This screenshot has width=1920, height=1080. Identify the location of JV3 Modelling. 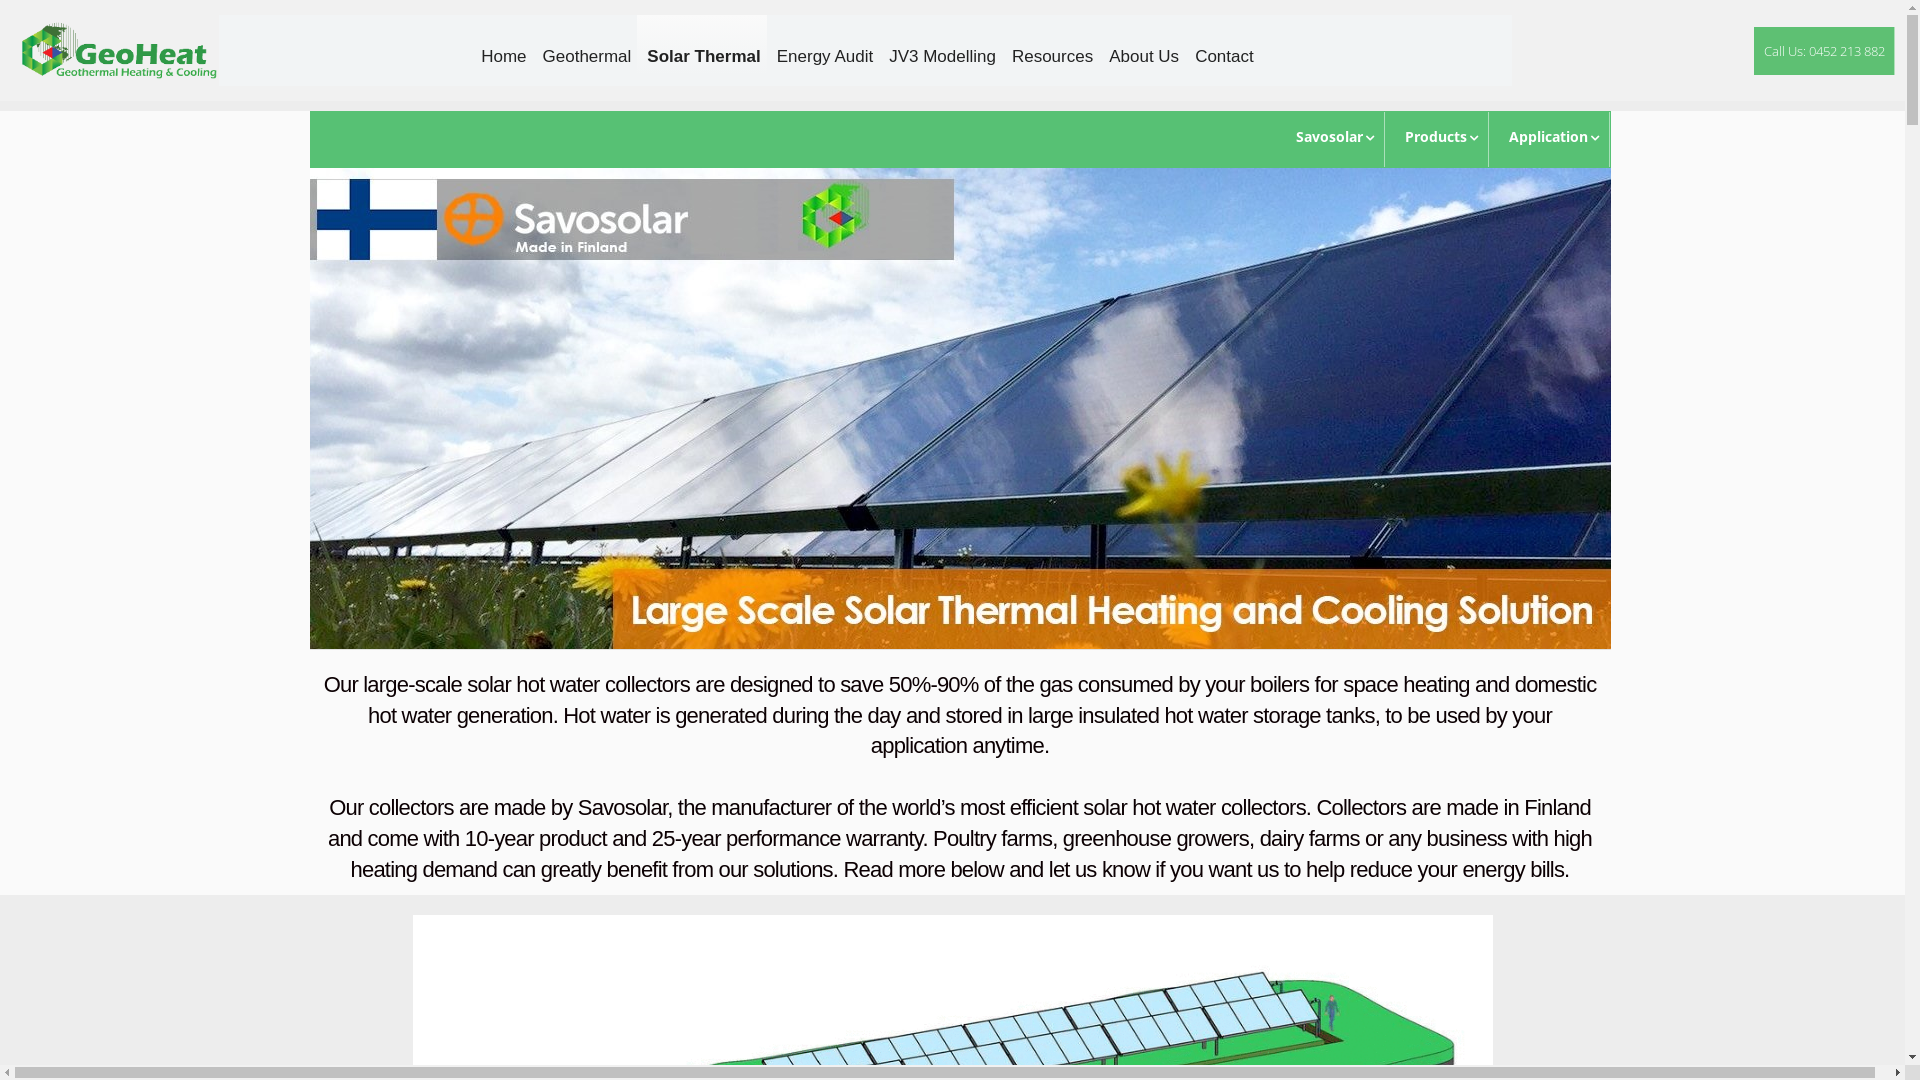
(940, 45).